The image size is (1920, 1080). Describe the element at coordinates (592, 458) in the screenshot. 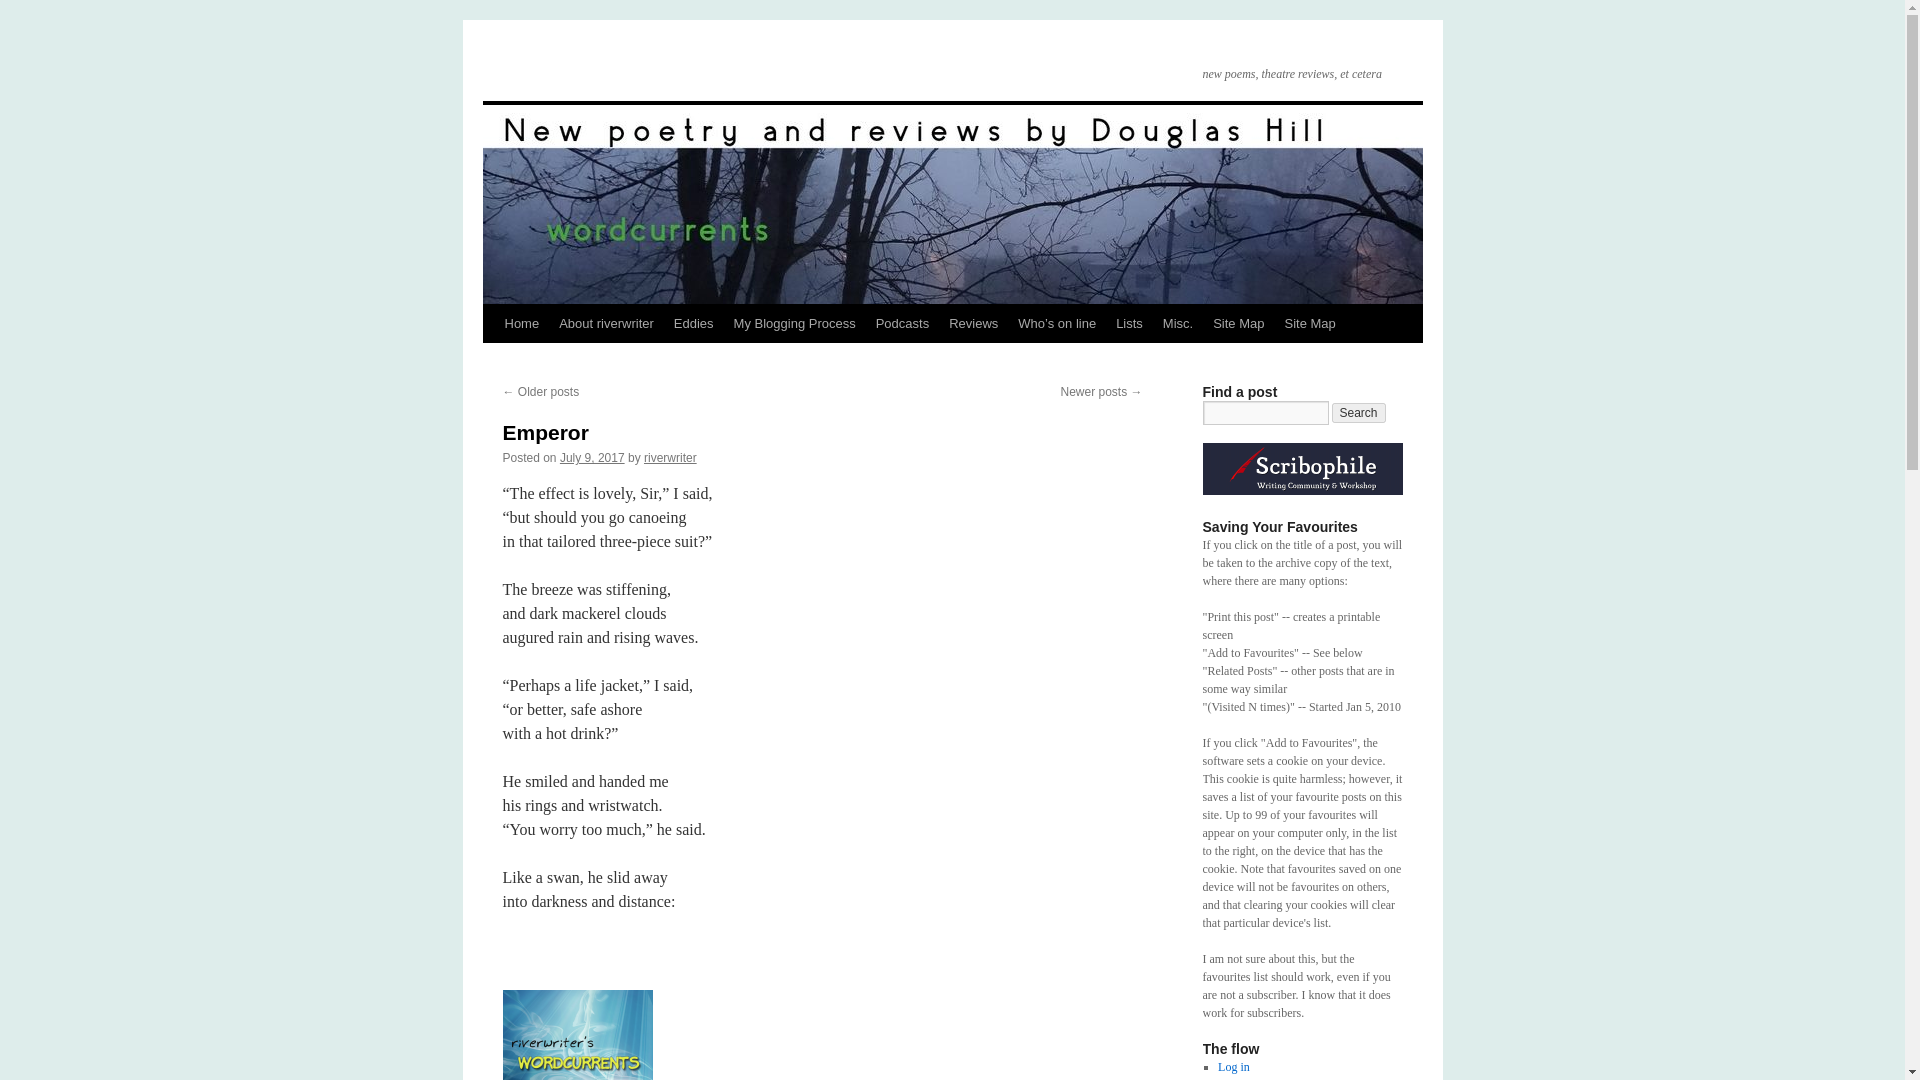

I see `July 9, 2017` at that location.